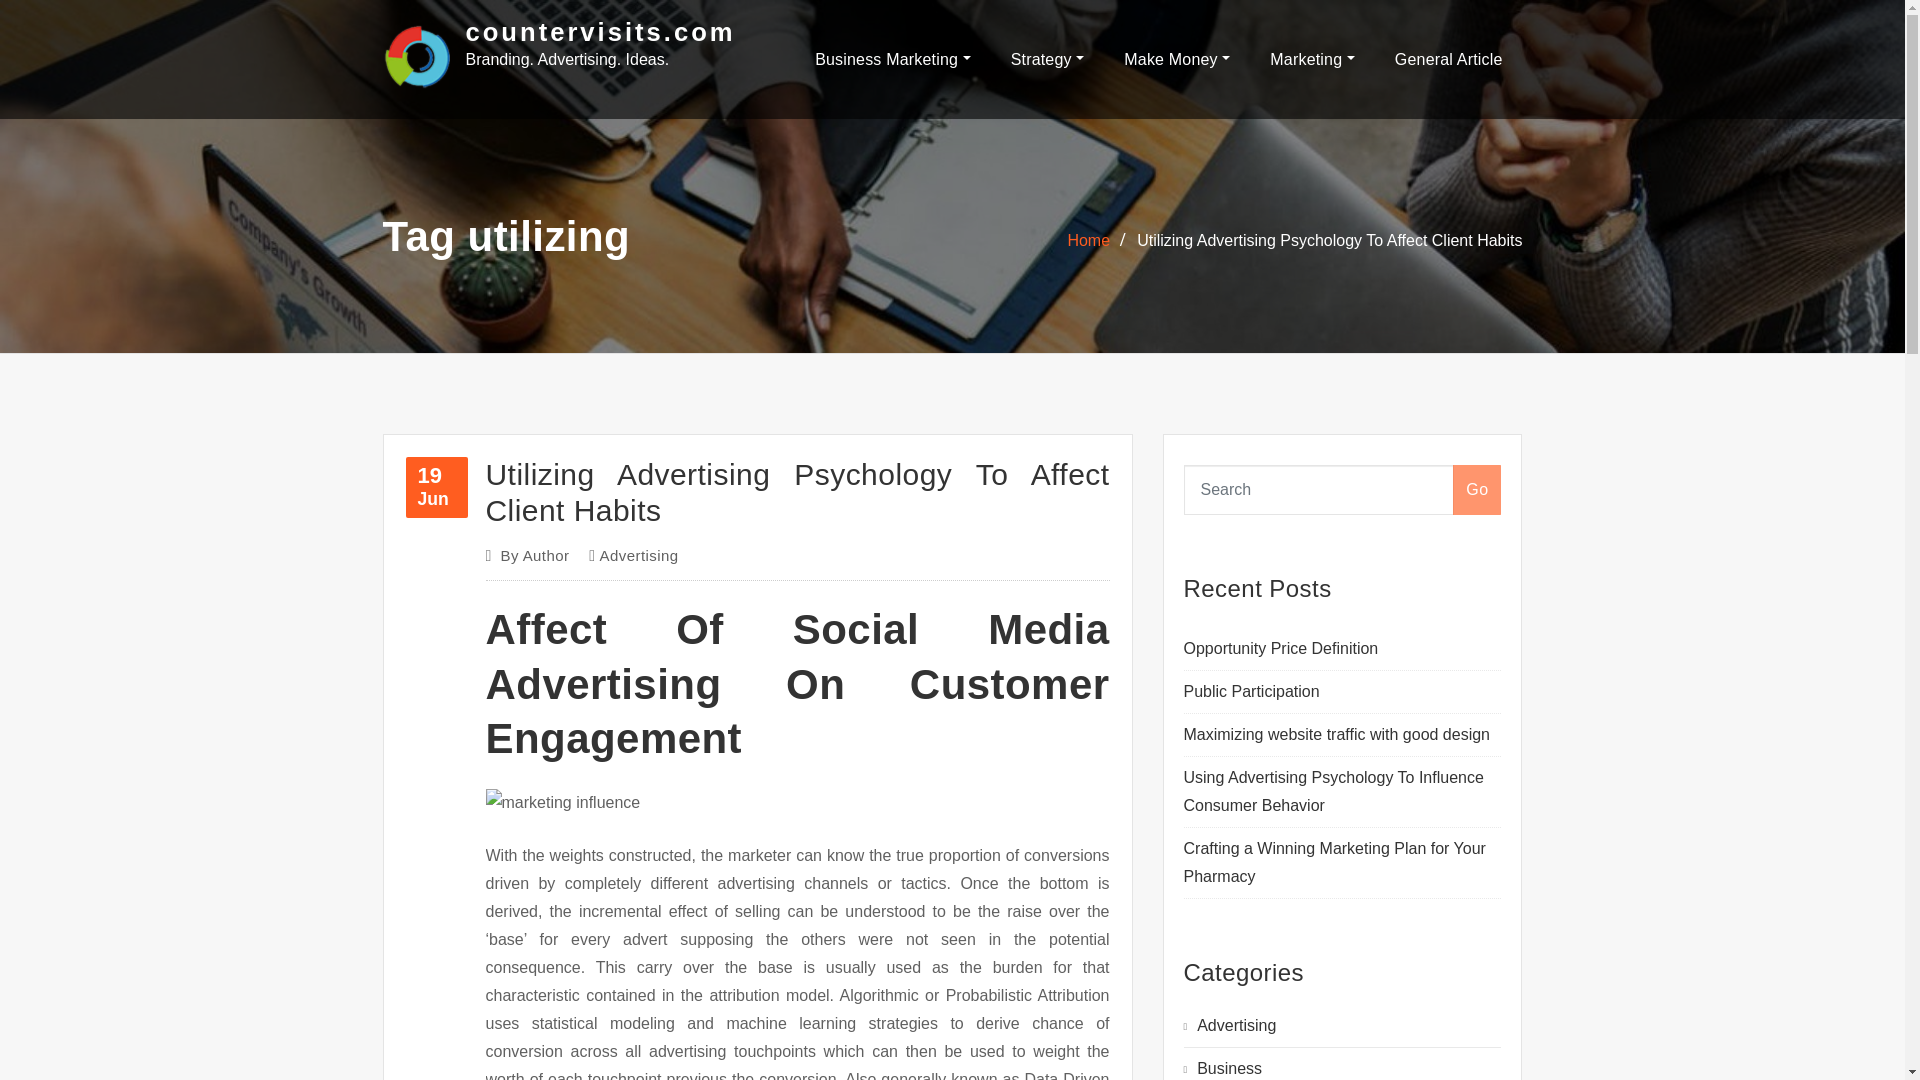  Describe the element at coordinates (534, 556) in the screenshot. I see `By Author` at that location.